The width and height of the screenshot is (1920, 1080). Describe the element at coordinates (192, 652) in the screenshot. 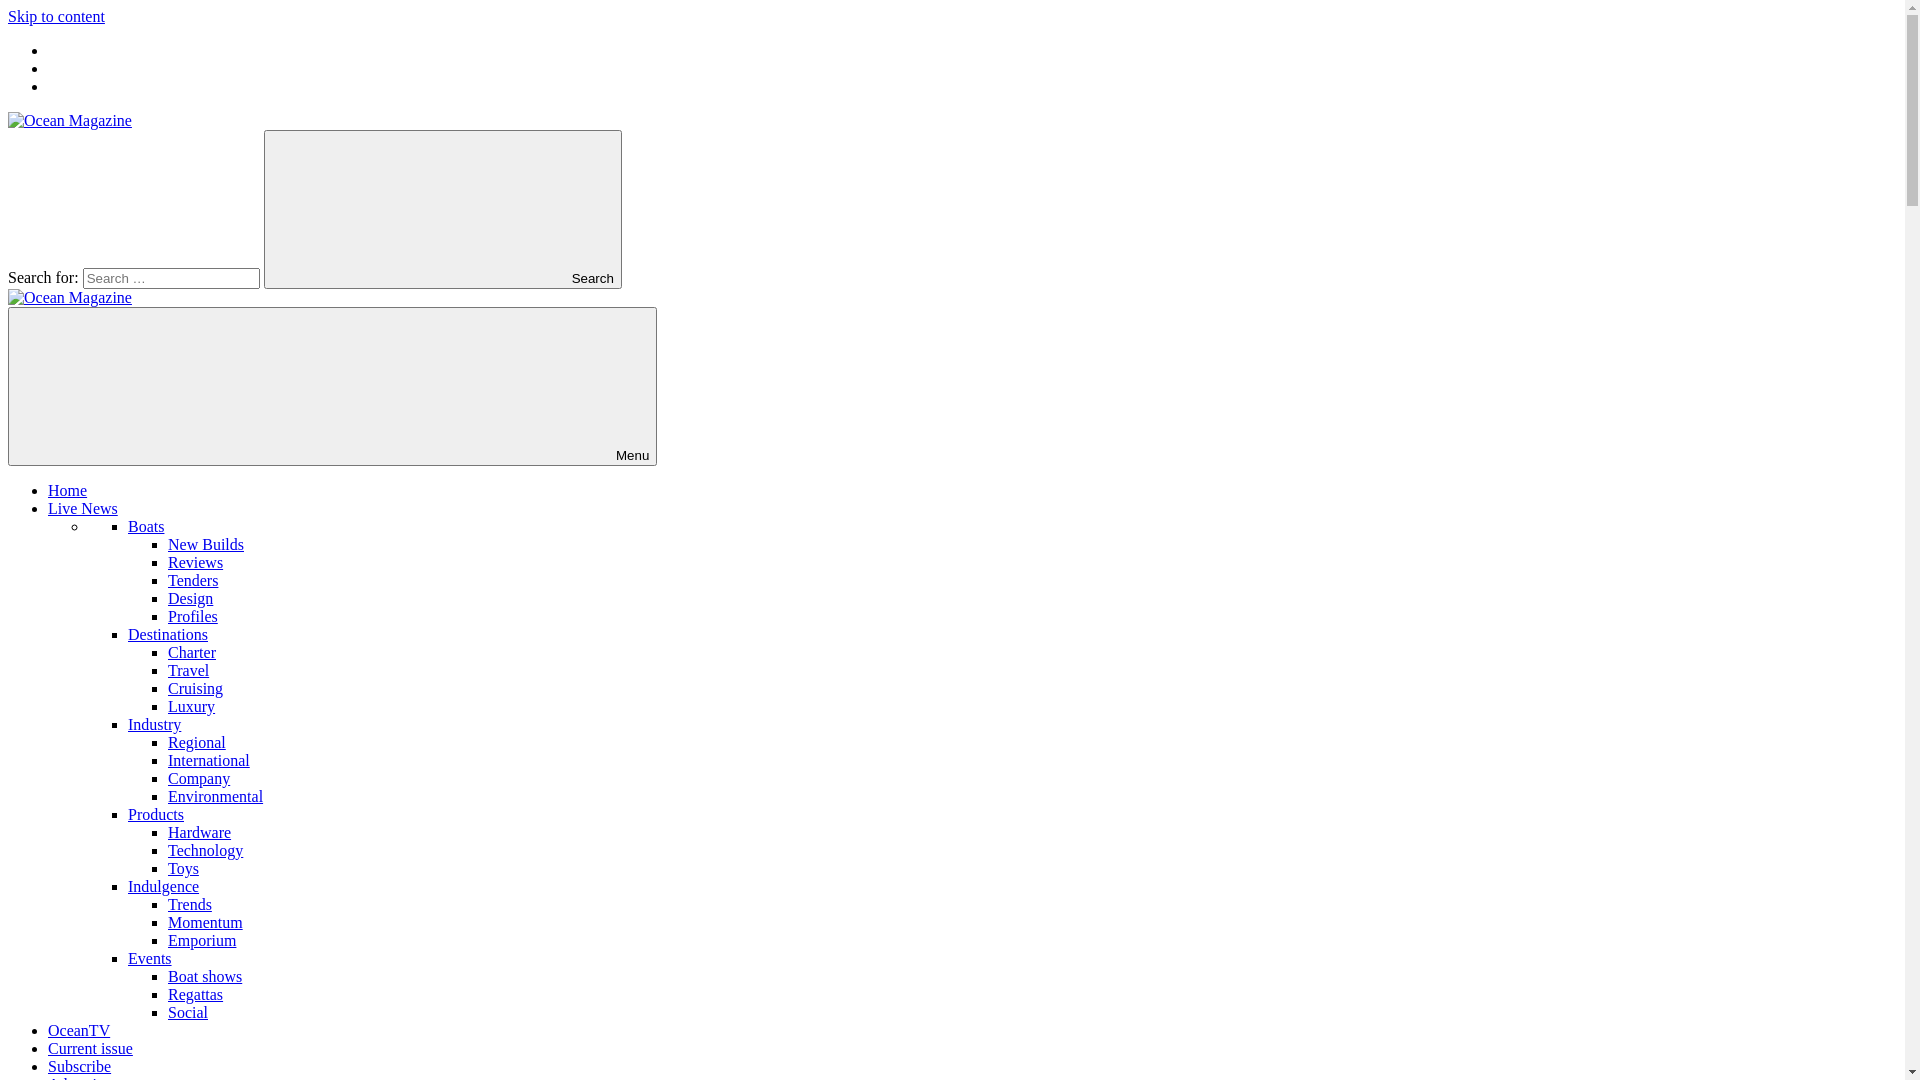

I see `Charter` at that location.